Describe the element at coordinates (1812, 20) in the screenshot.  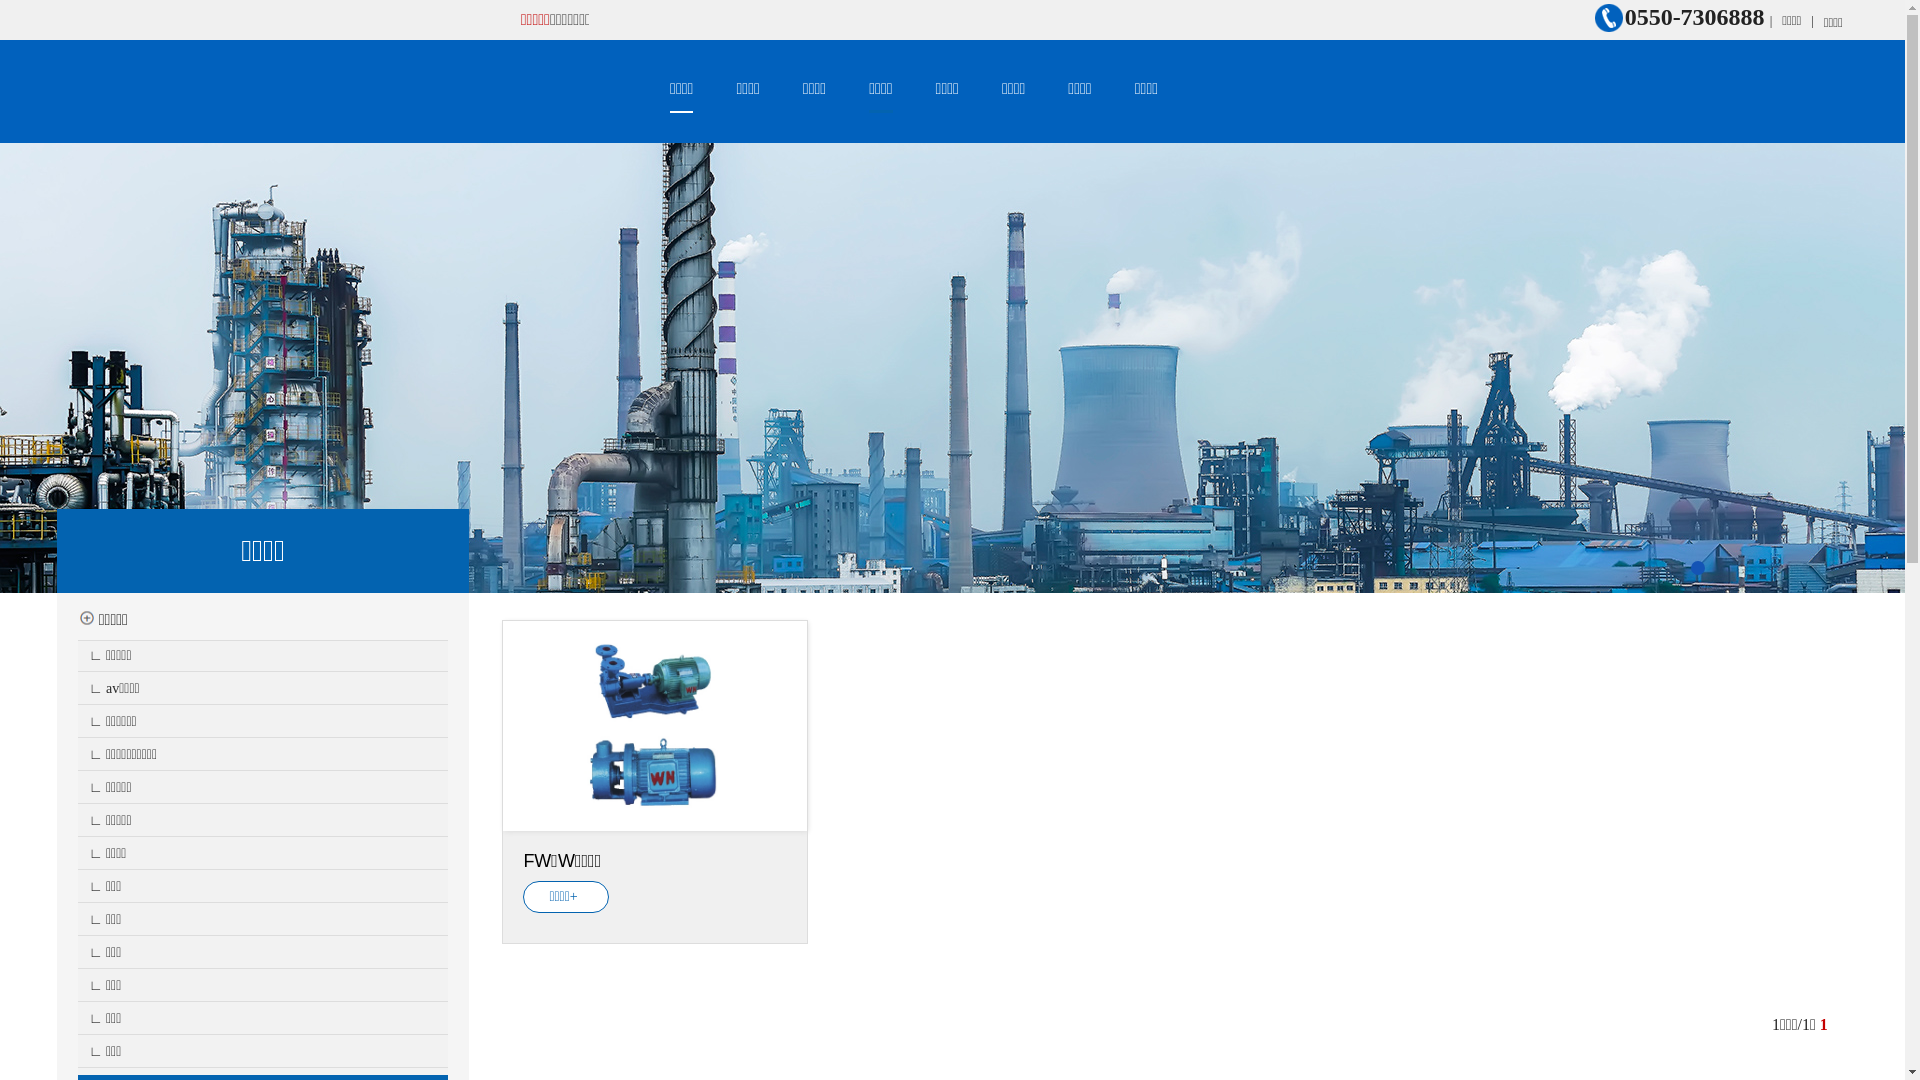
I see `|` at that location.